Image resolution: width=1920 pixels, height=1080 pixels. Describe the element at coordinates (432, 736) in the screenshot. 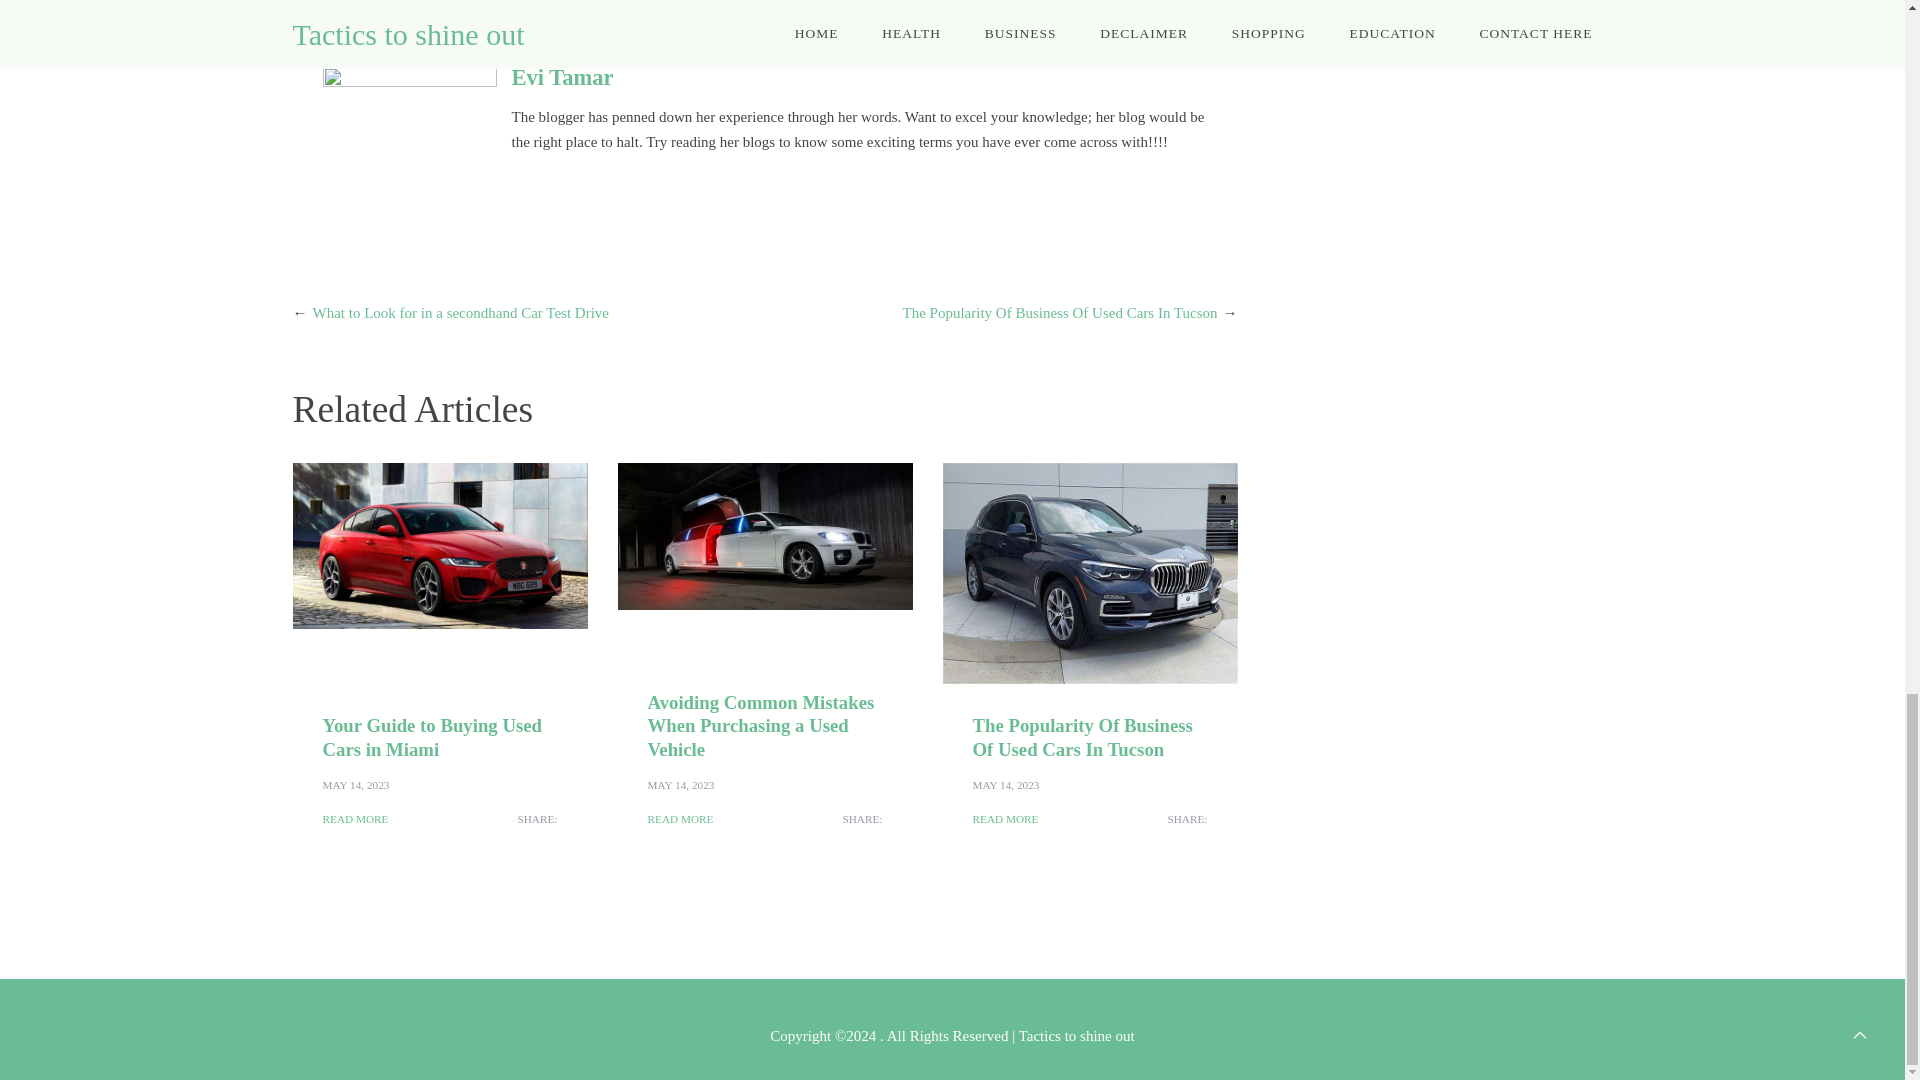

I see `Your Guide to Buying Used Cars in Miami` at that location.